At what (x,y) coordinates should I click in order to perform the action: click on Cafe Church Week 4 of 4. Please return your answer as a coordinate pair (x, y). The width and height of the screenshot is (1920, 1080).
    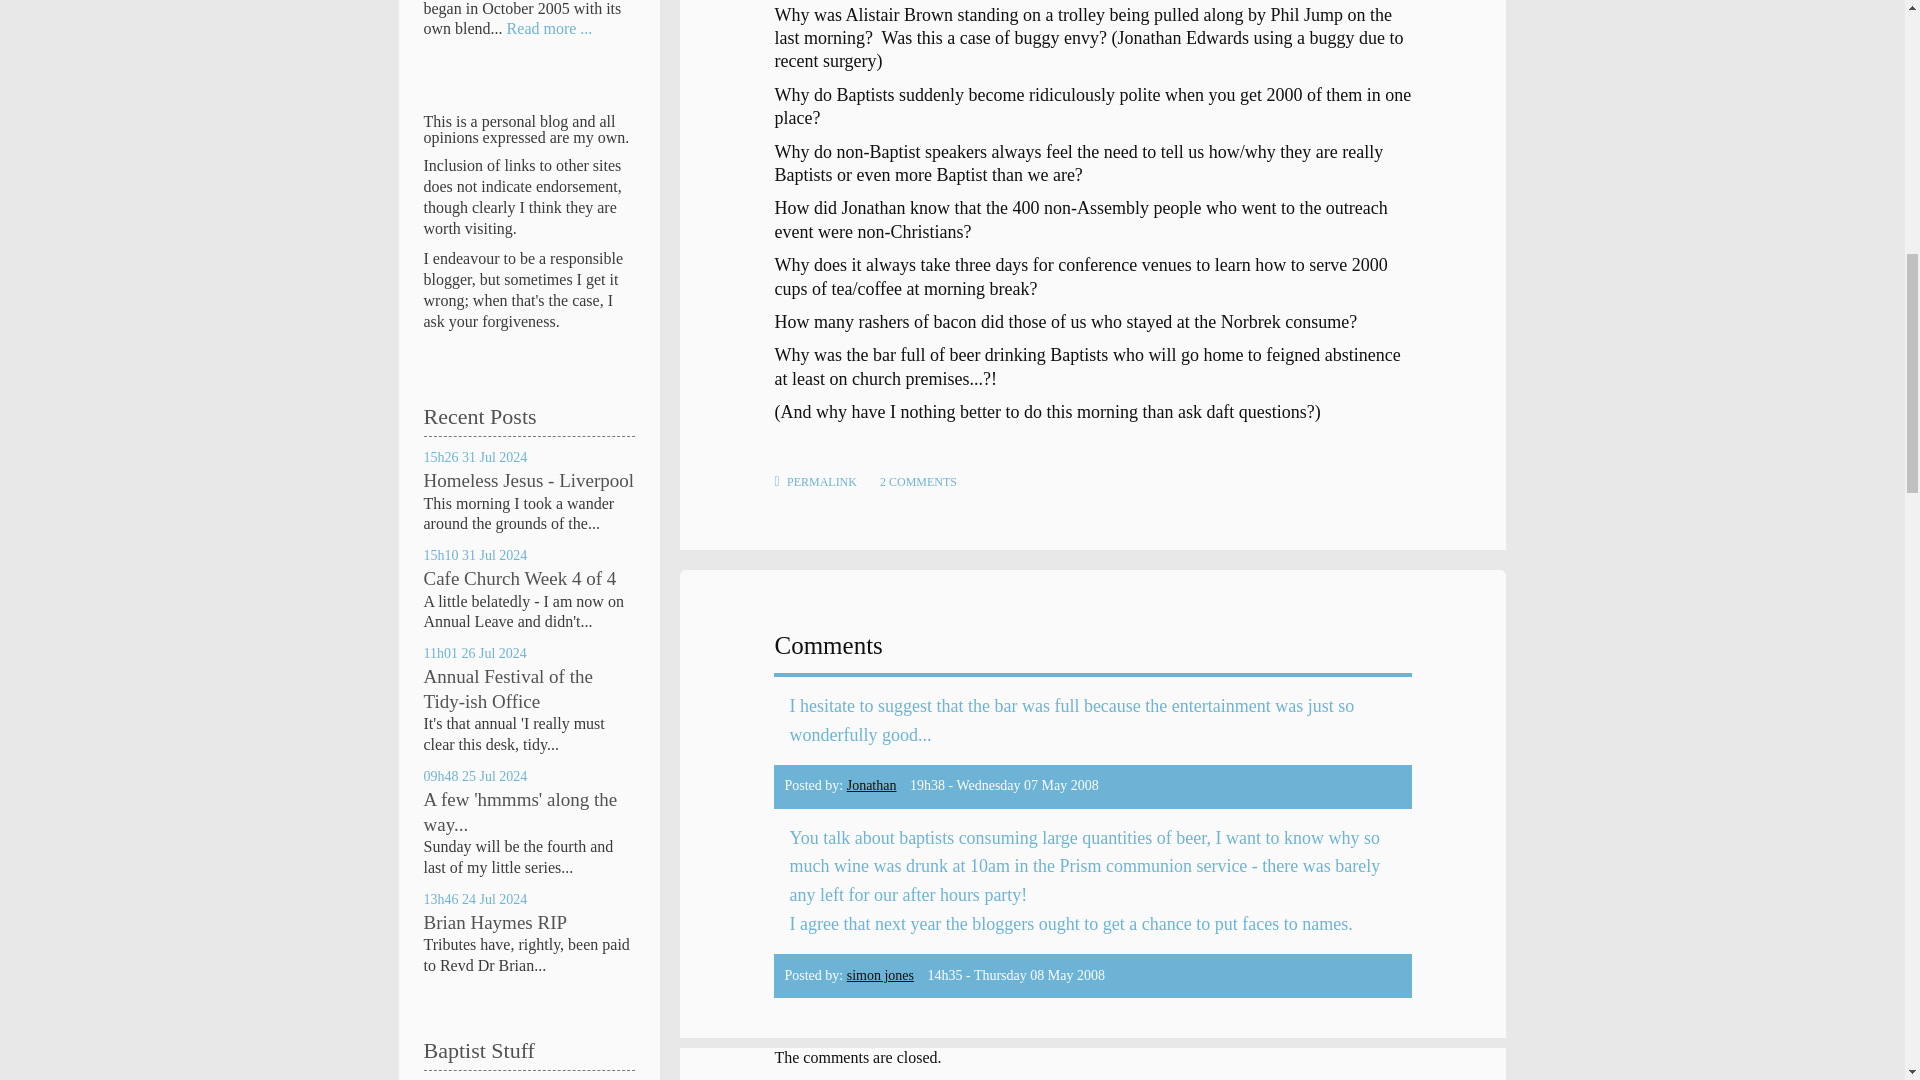
    Looking at the image, I should click on (520, 578).